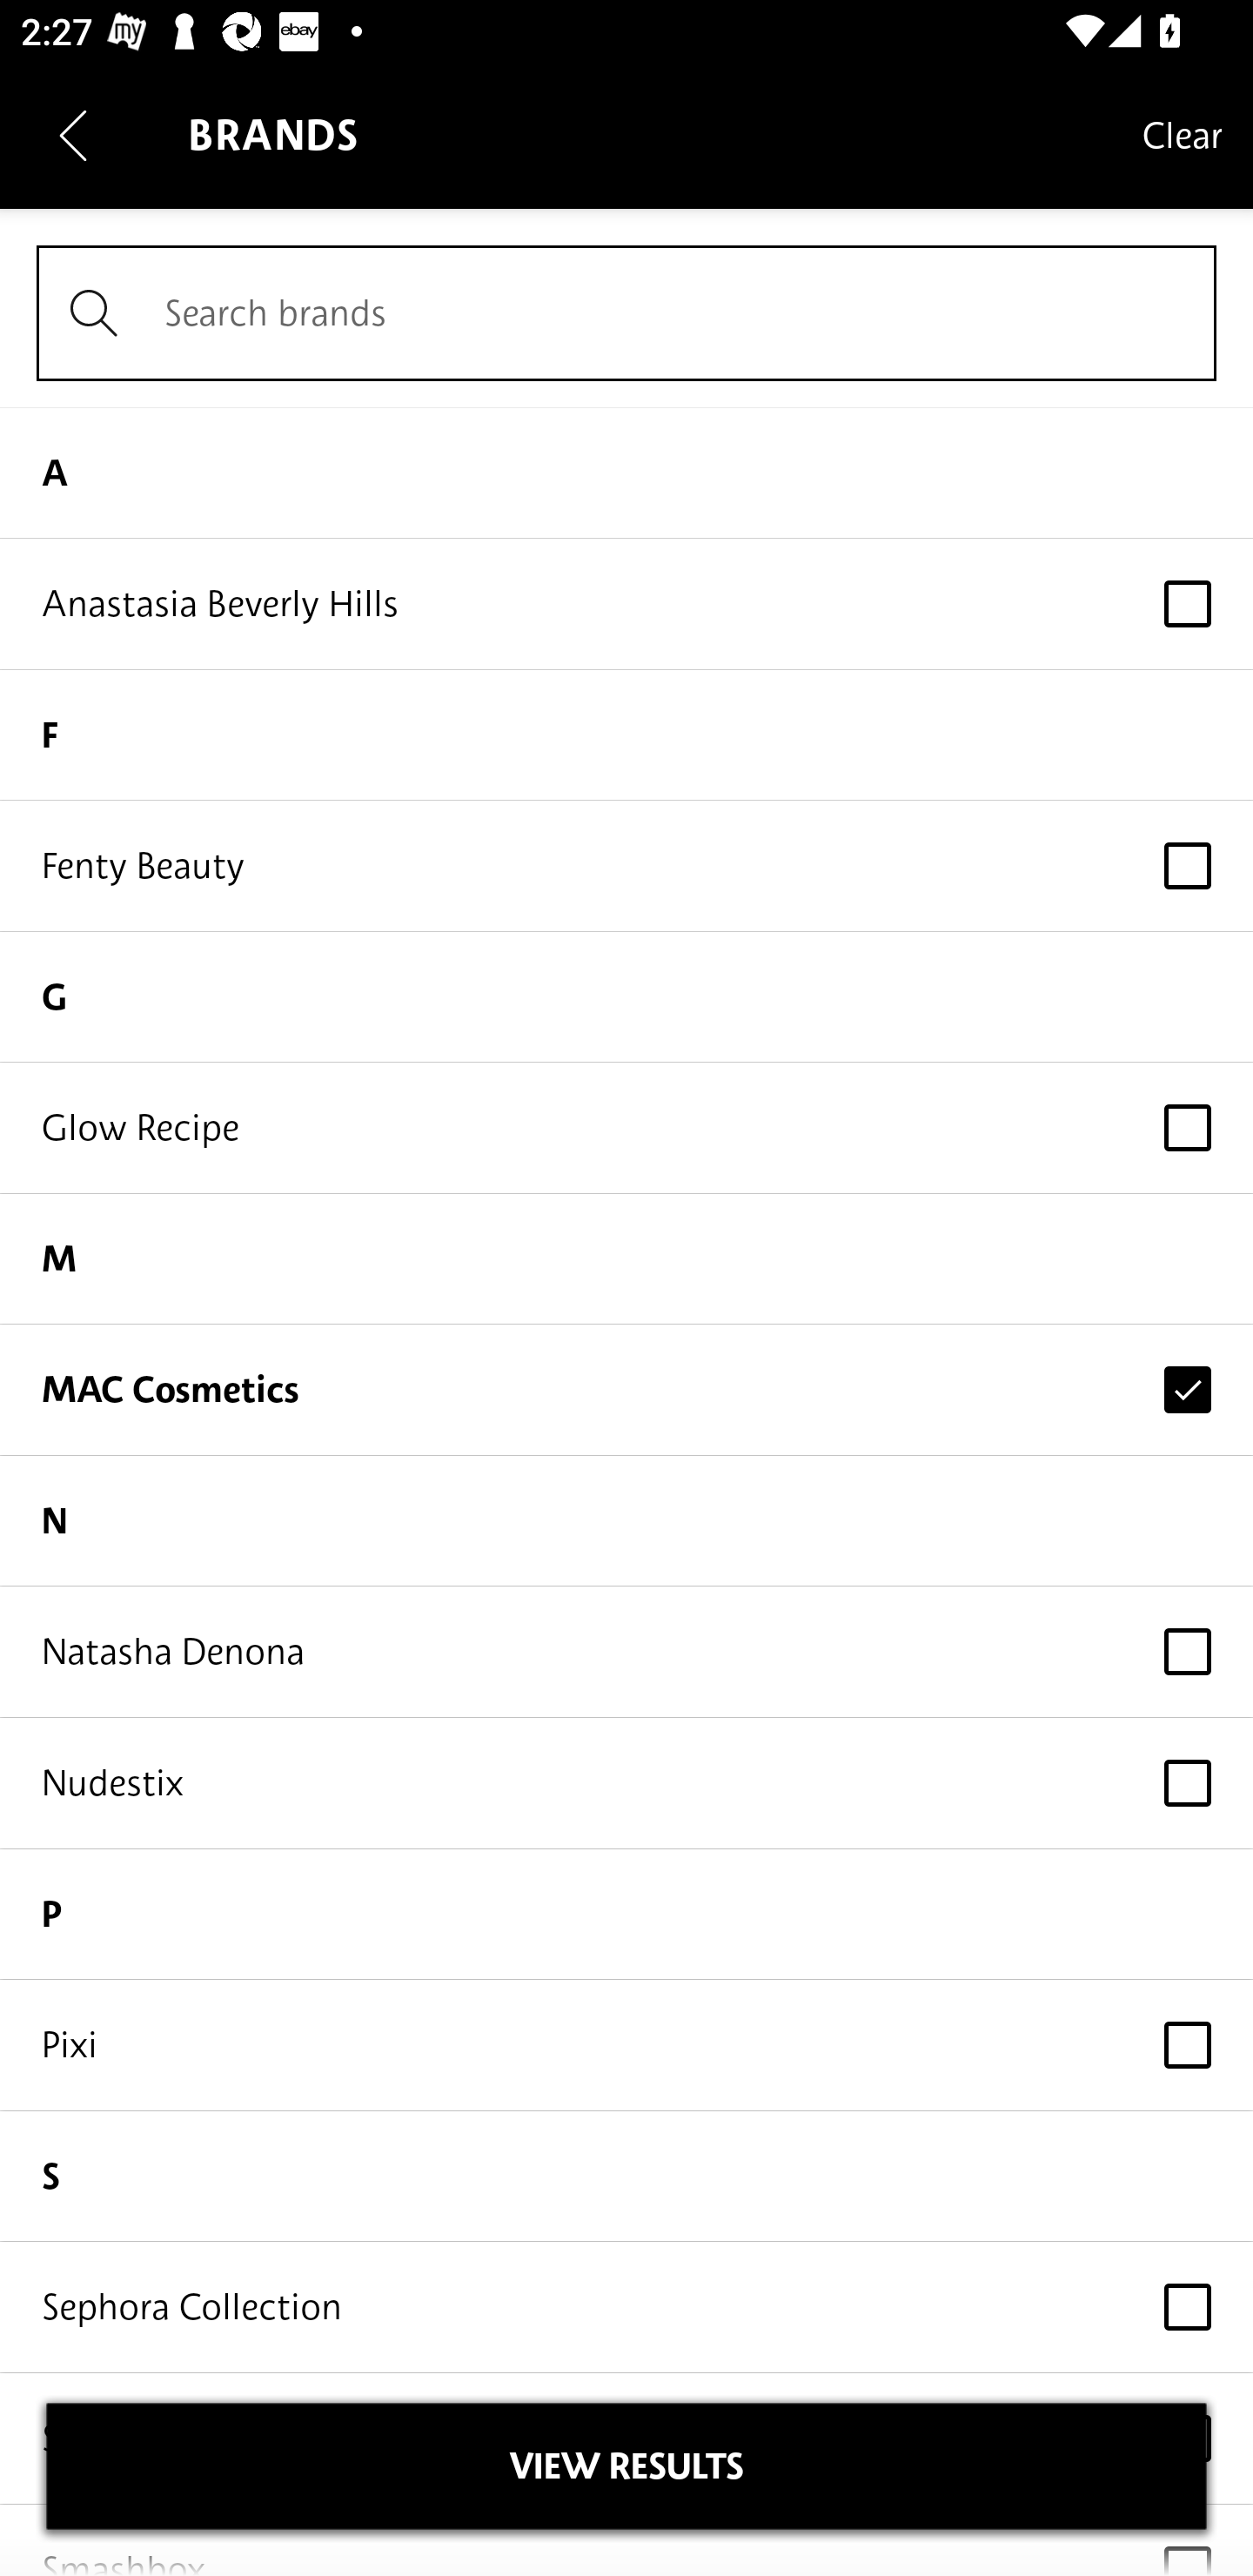  Describe the element at coordinates (626, 1259) in the screenshot. I see `M` at that location.